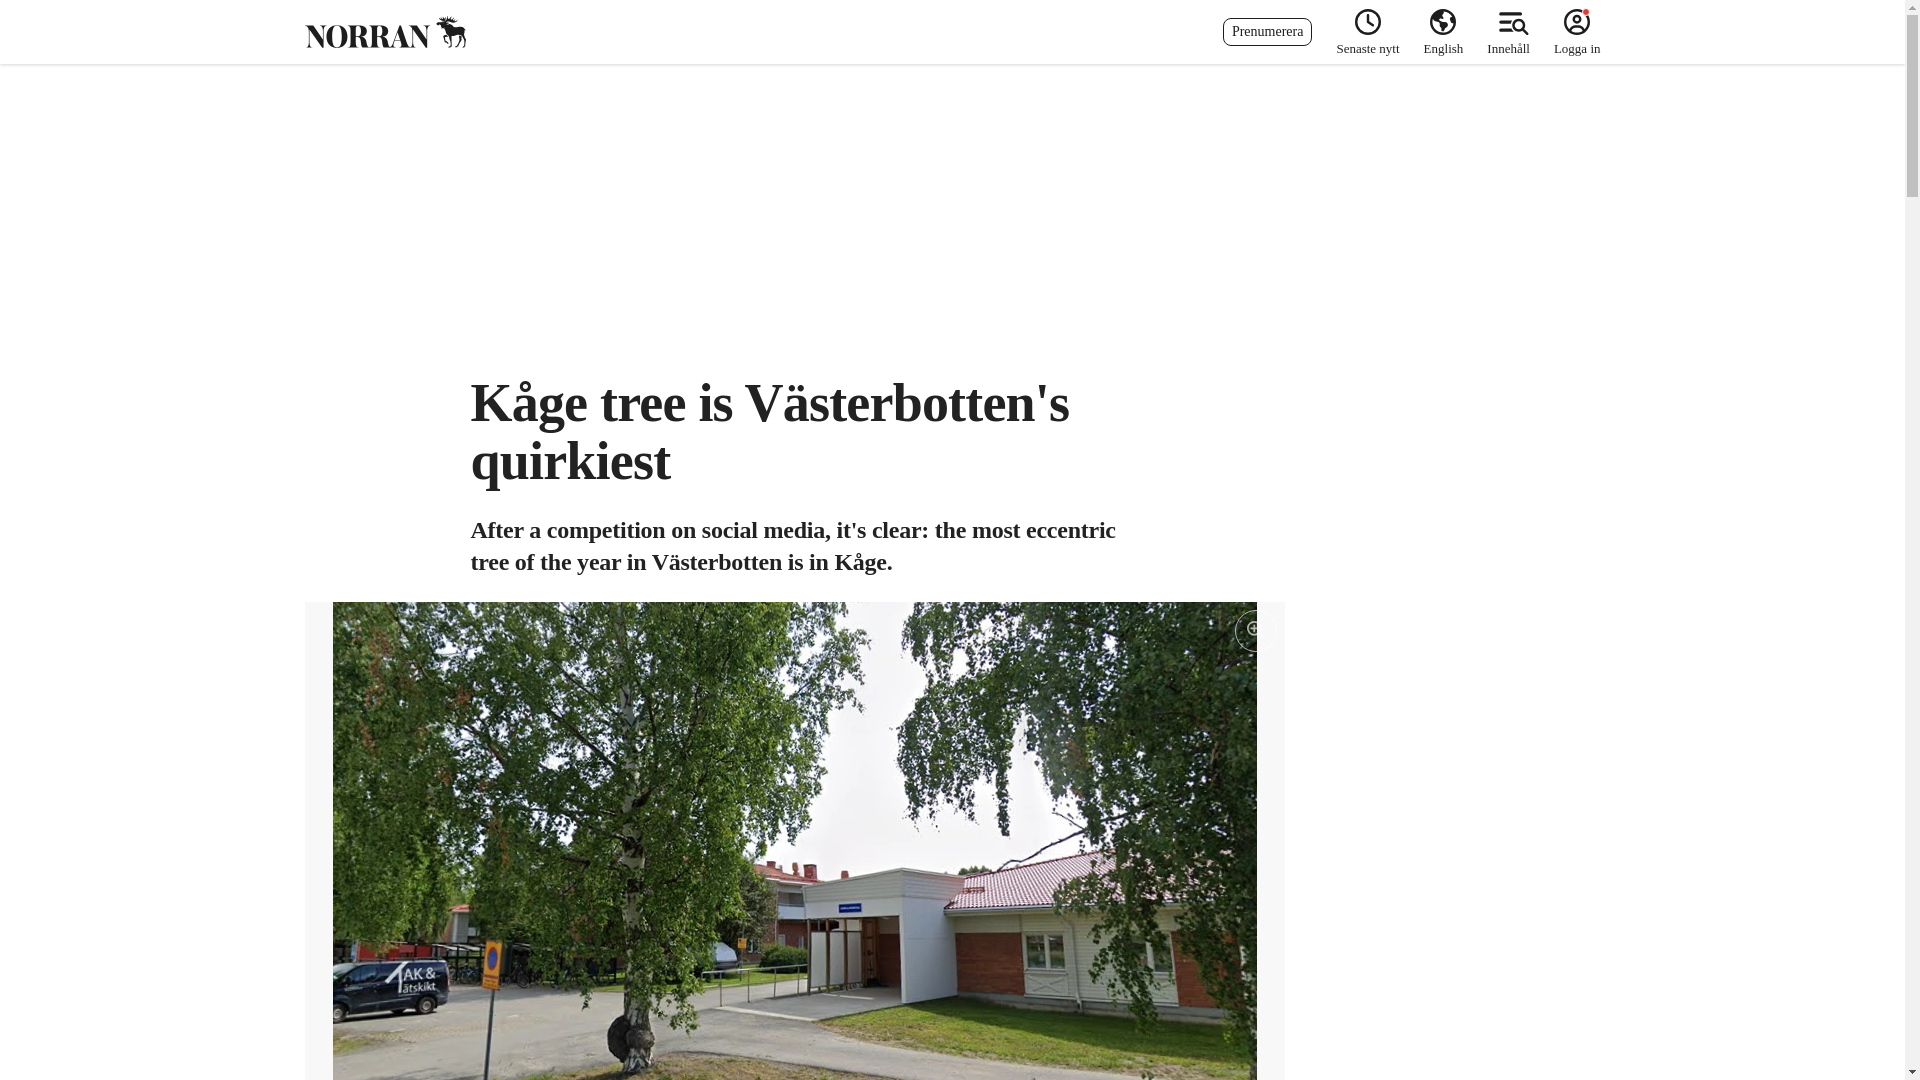  I want to click on English, so click(1444, 32).